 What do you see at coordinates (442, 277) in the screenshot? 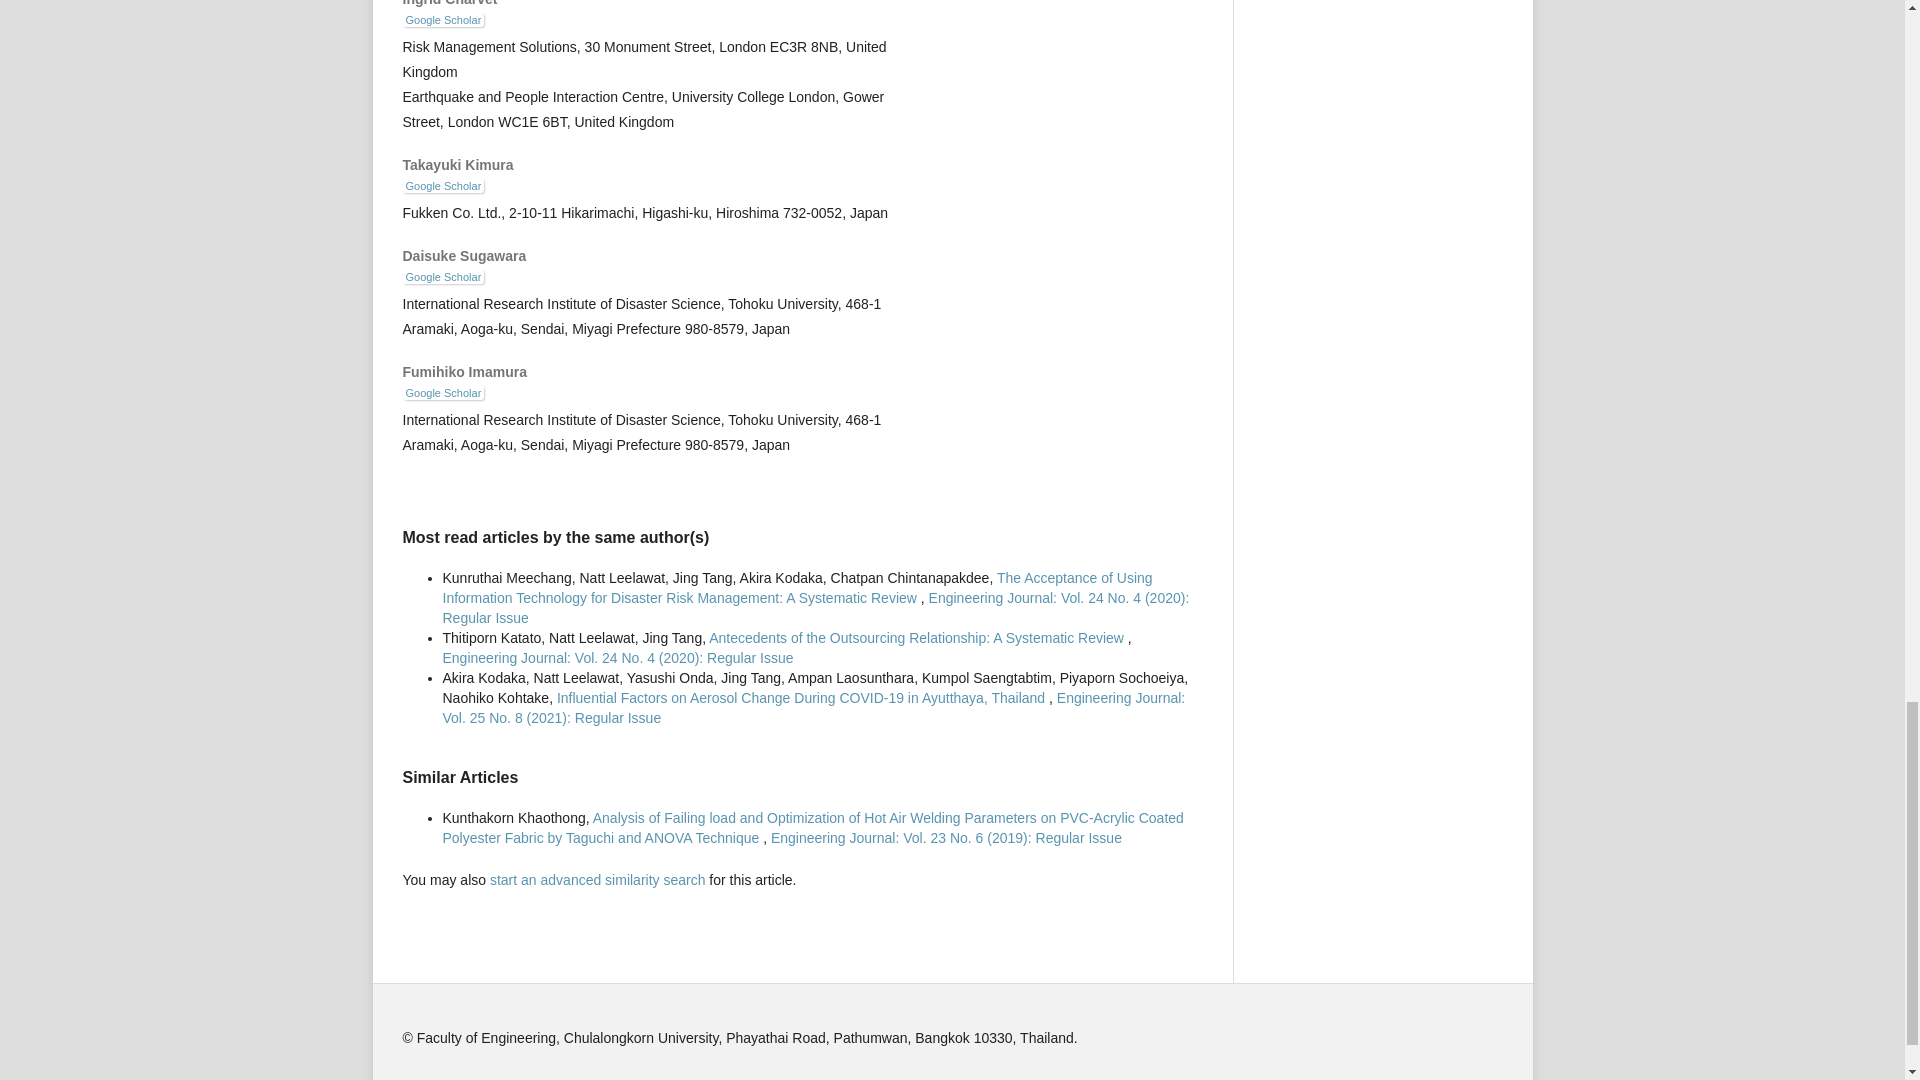
I see `Google Scholar` at bounding box center [442, 277].